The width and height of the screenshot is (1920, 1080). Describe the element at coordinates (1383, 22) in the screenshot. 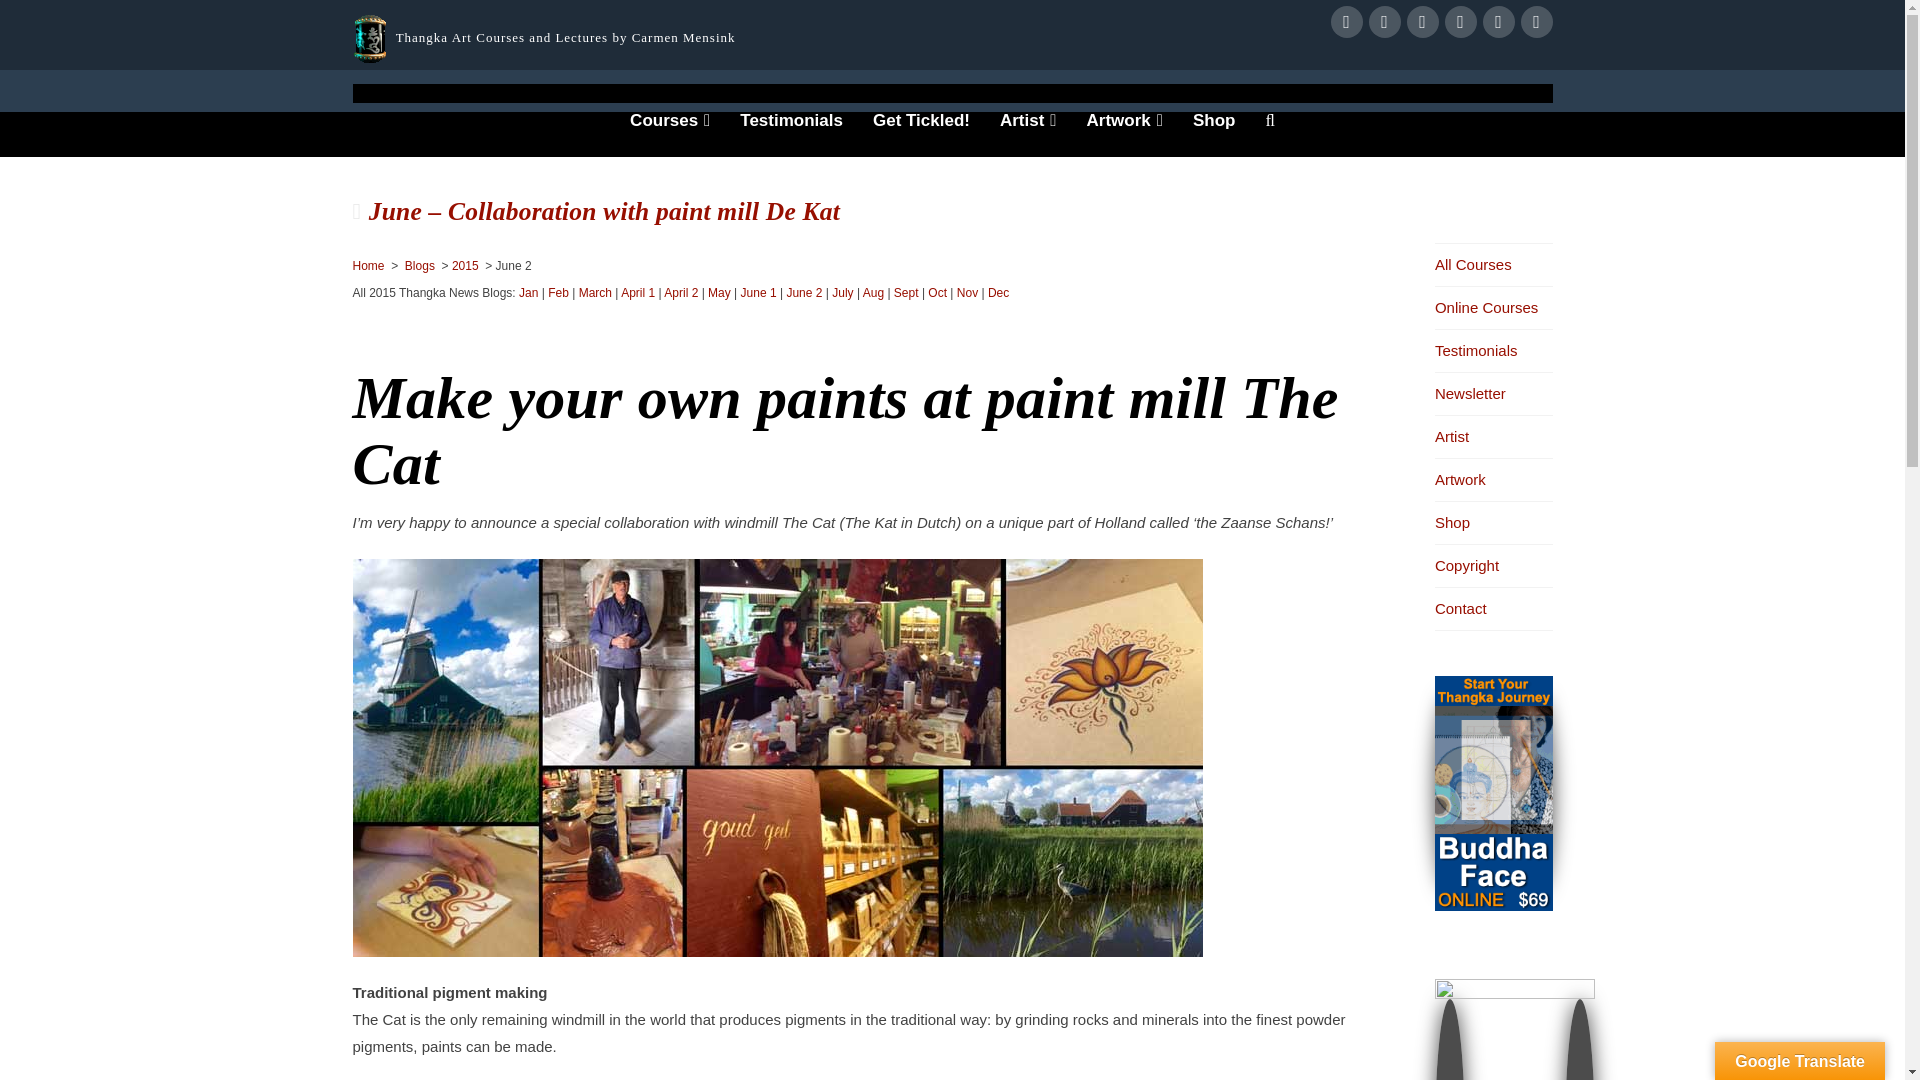

I see `Twitter` at that location.